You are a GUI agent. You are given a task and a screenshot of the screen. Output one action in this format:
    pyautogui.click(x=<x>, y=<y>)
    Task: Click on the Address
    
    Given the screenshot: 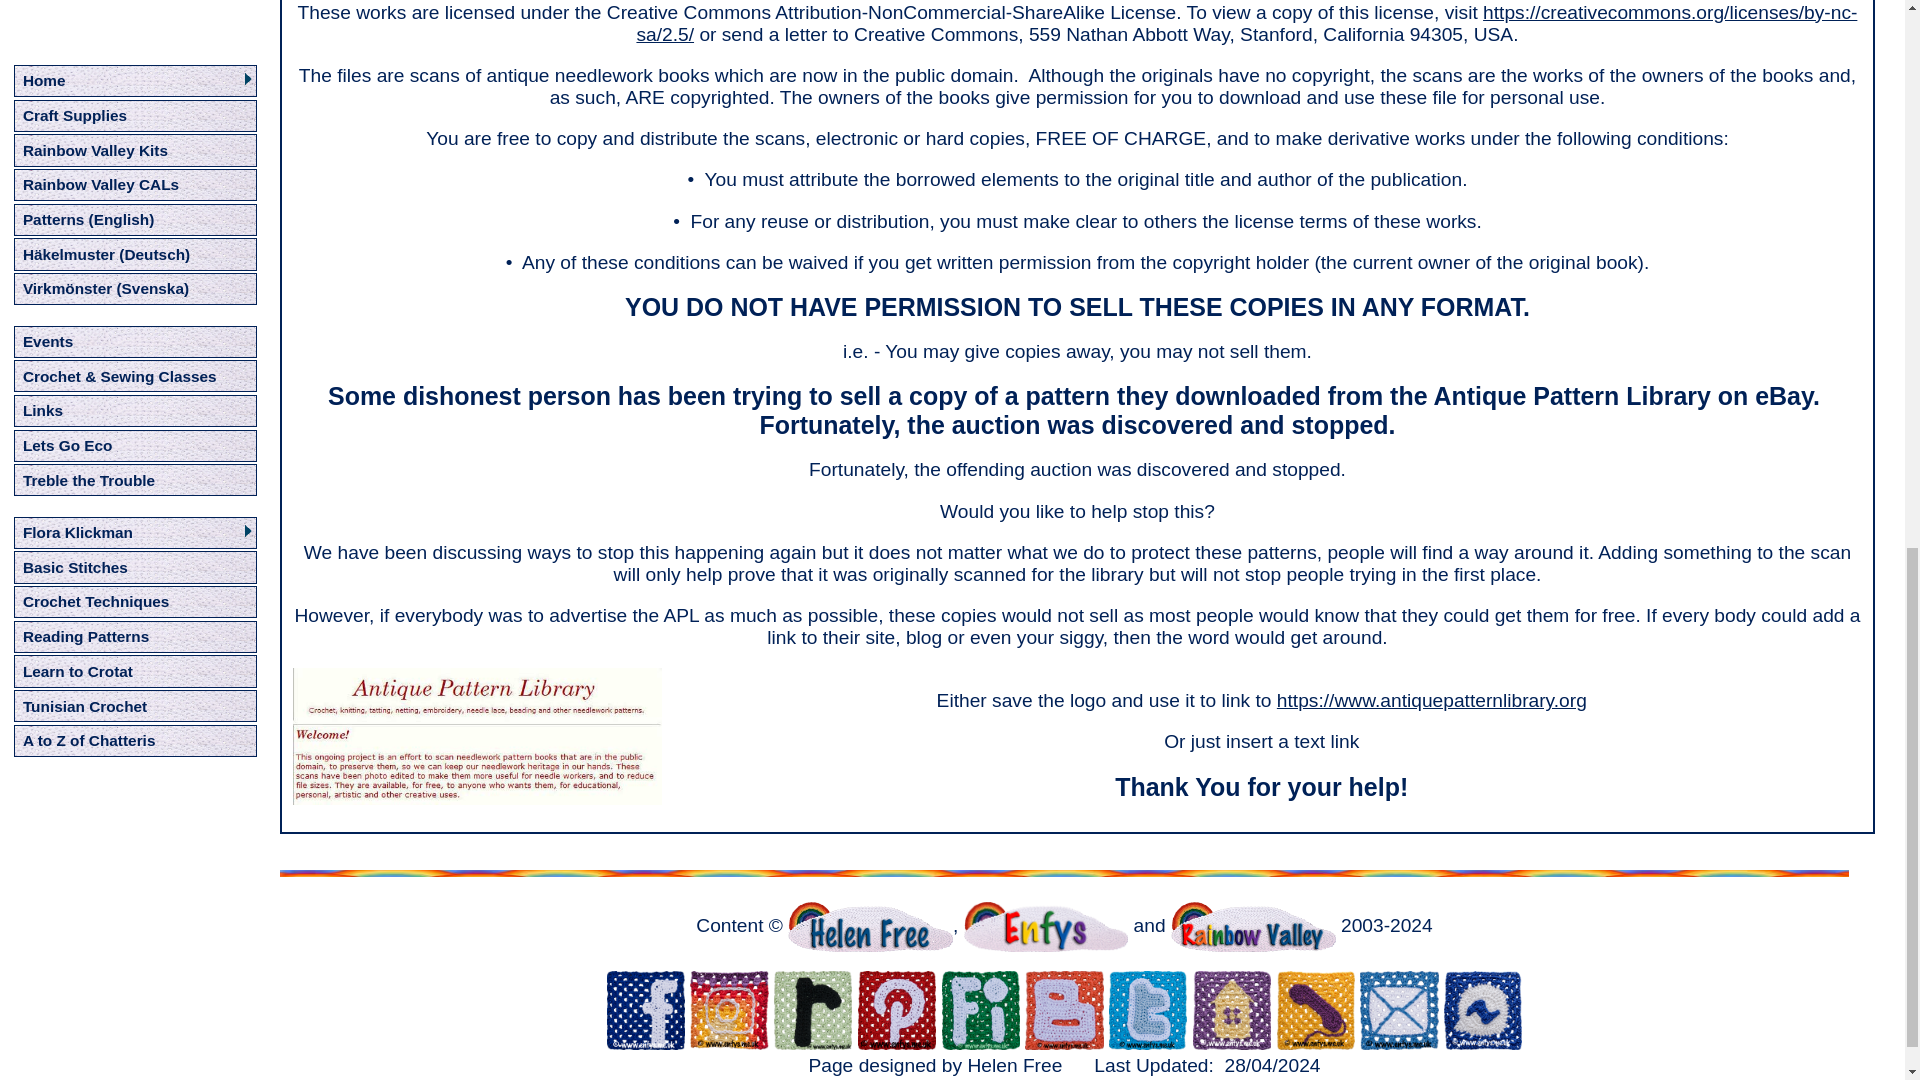 What is the action you would take?
    pyautogui.click(x=1232, y=1009)
    